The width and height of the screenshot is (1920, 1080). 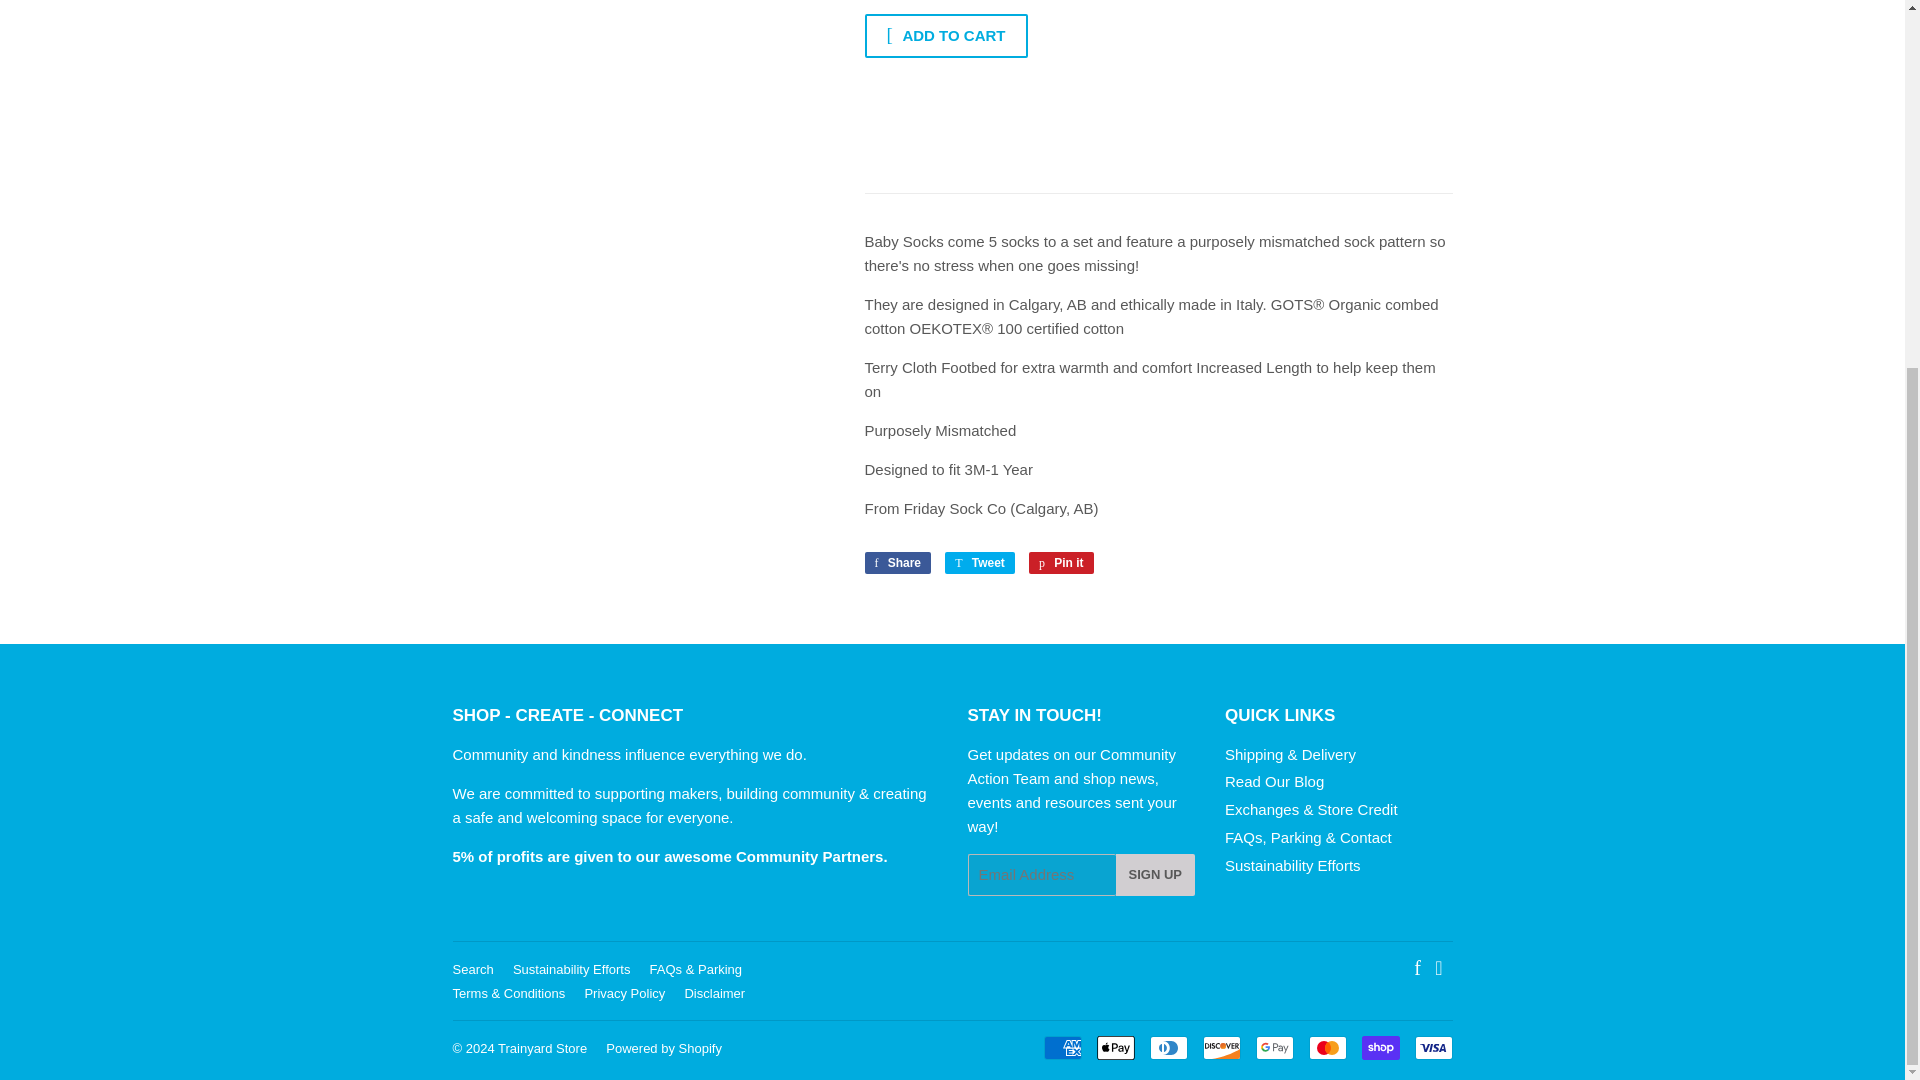 What do you see at coordinates (1169, 1047) in the screenshot?
I see `Diners Club` at bounding box center [1169, 1047].